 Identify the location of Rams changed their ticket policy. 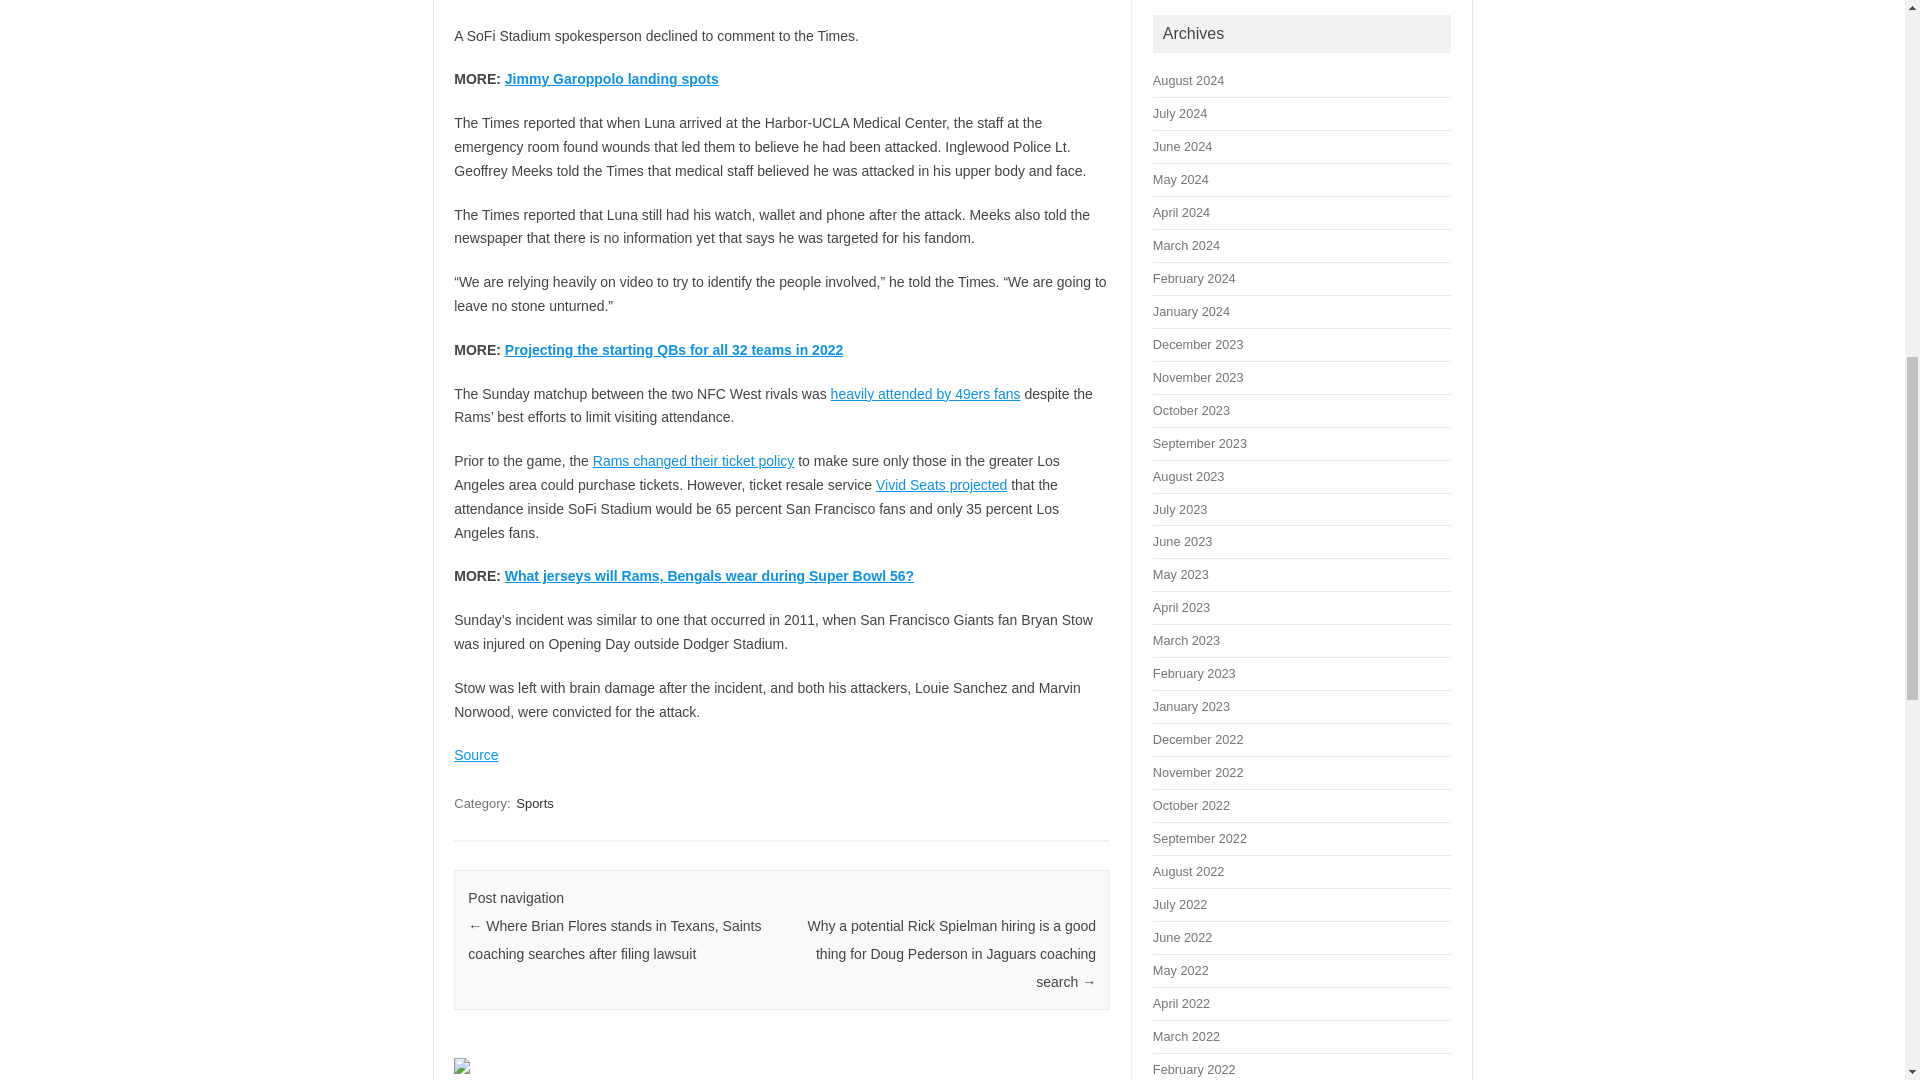
(694, 460).